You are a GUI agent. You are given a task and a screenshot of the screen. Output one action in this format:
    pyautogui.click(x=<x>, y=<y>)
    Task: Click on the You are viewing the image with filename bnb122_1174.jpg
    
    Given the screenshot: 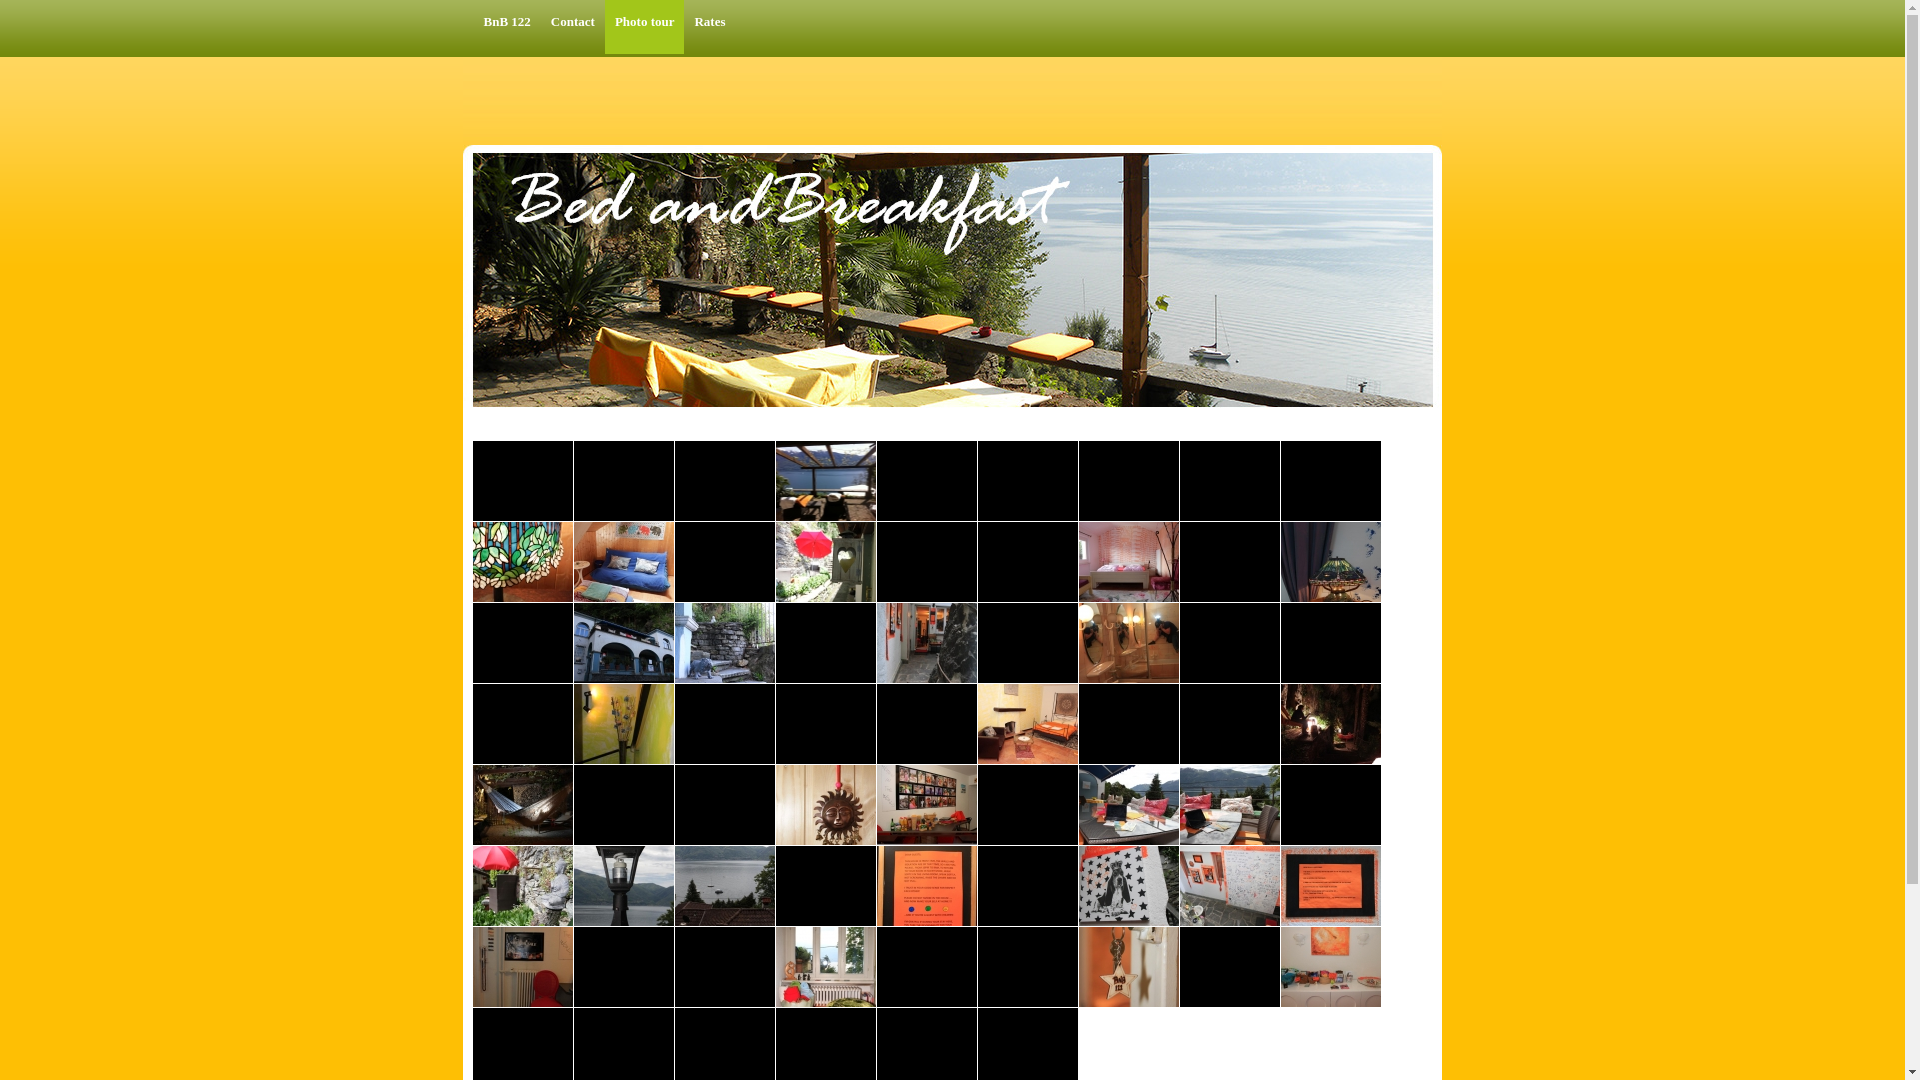 What is the action you would take?
    pyautogui.click(x=1331, y=481)
    